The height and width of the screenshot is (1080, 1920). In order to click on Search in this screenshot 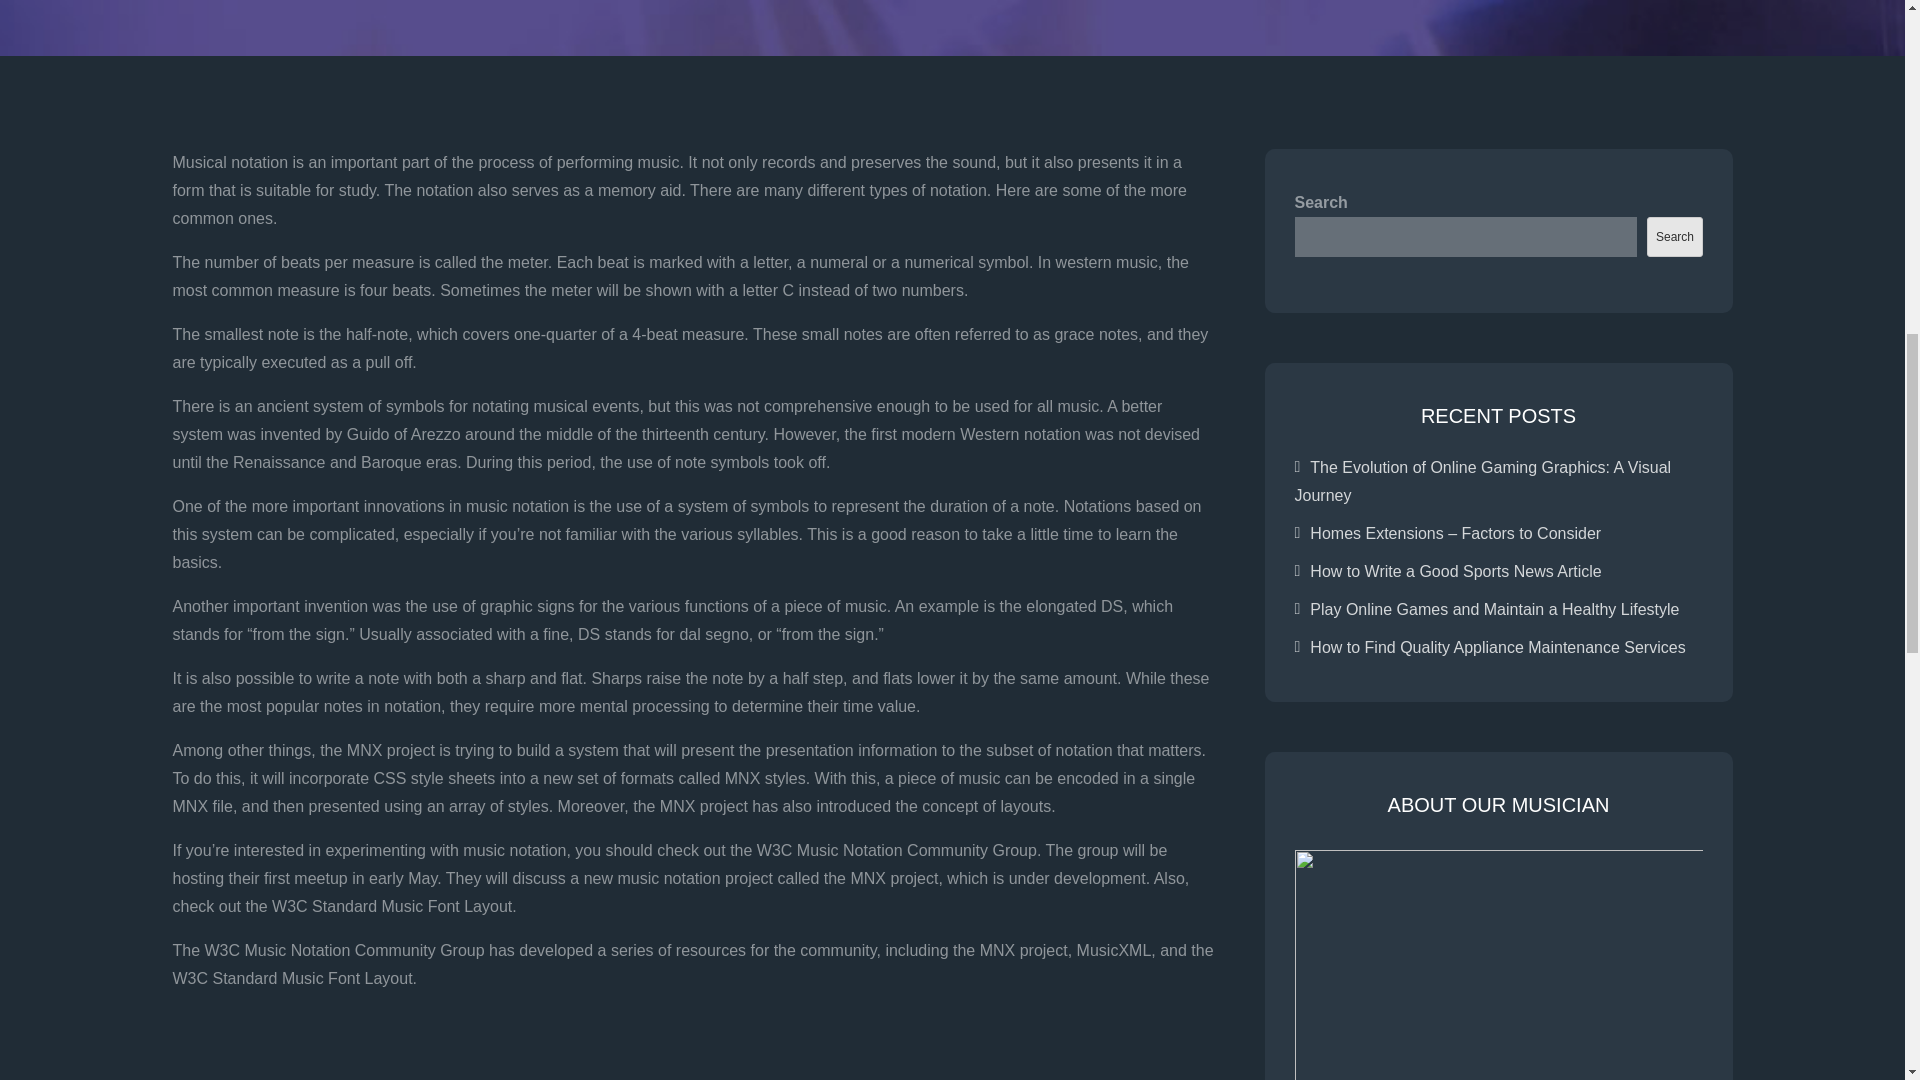, I will do `click(1674, 237)`.